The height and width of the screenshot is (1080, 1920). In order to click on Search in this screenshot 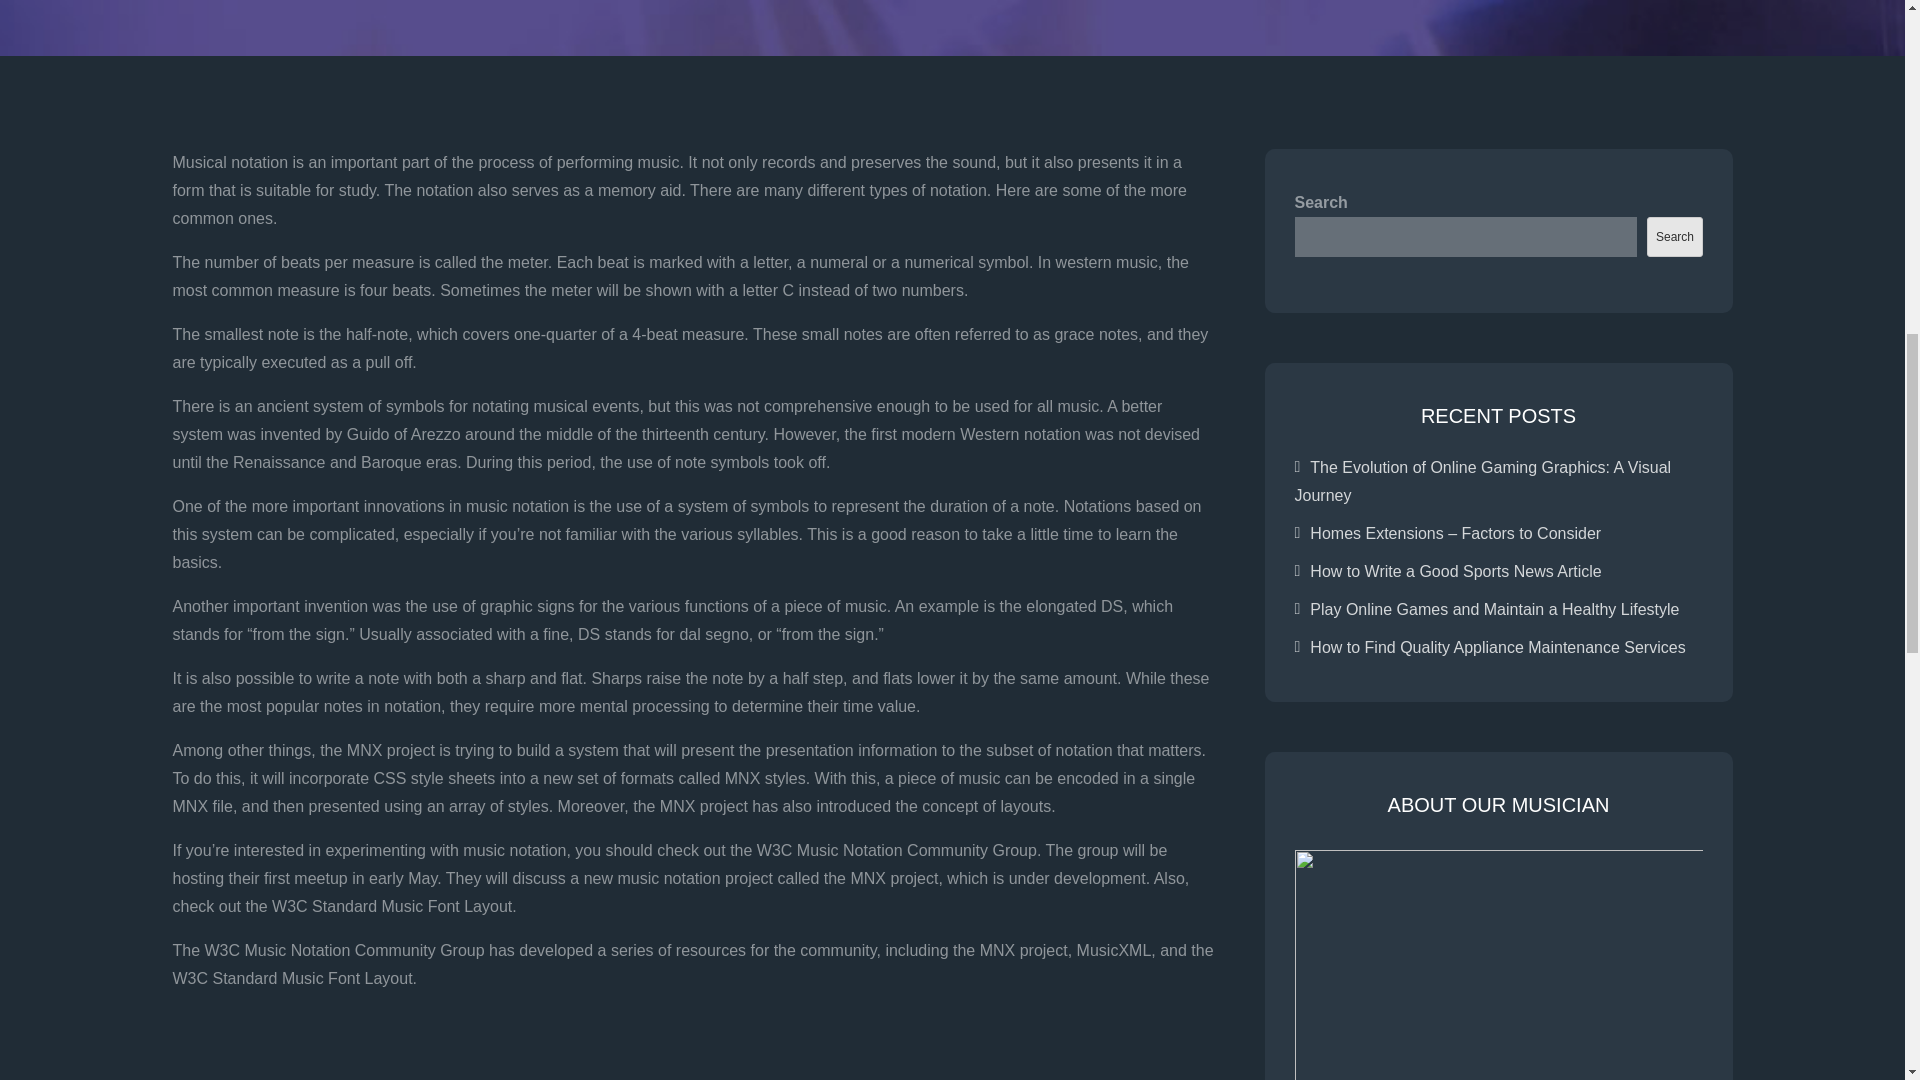, I will do `click(1674, 237)`.